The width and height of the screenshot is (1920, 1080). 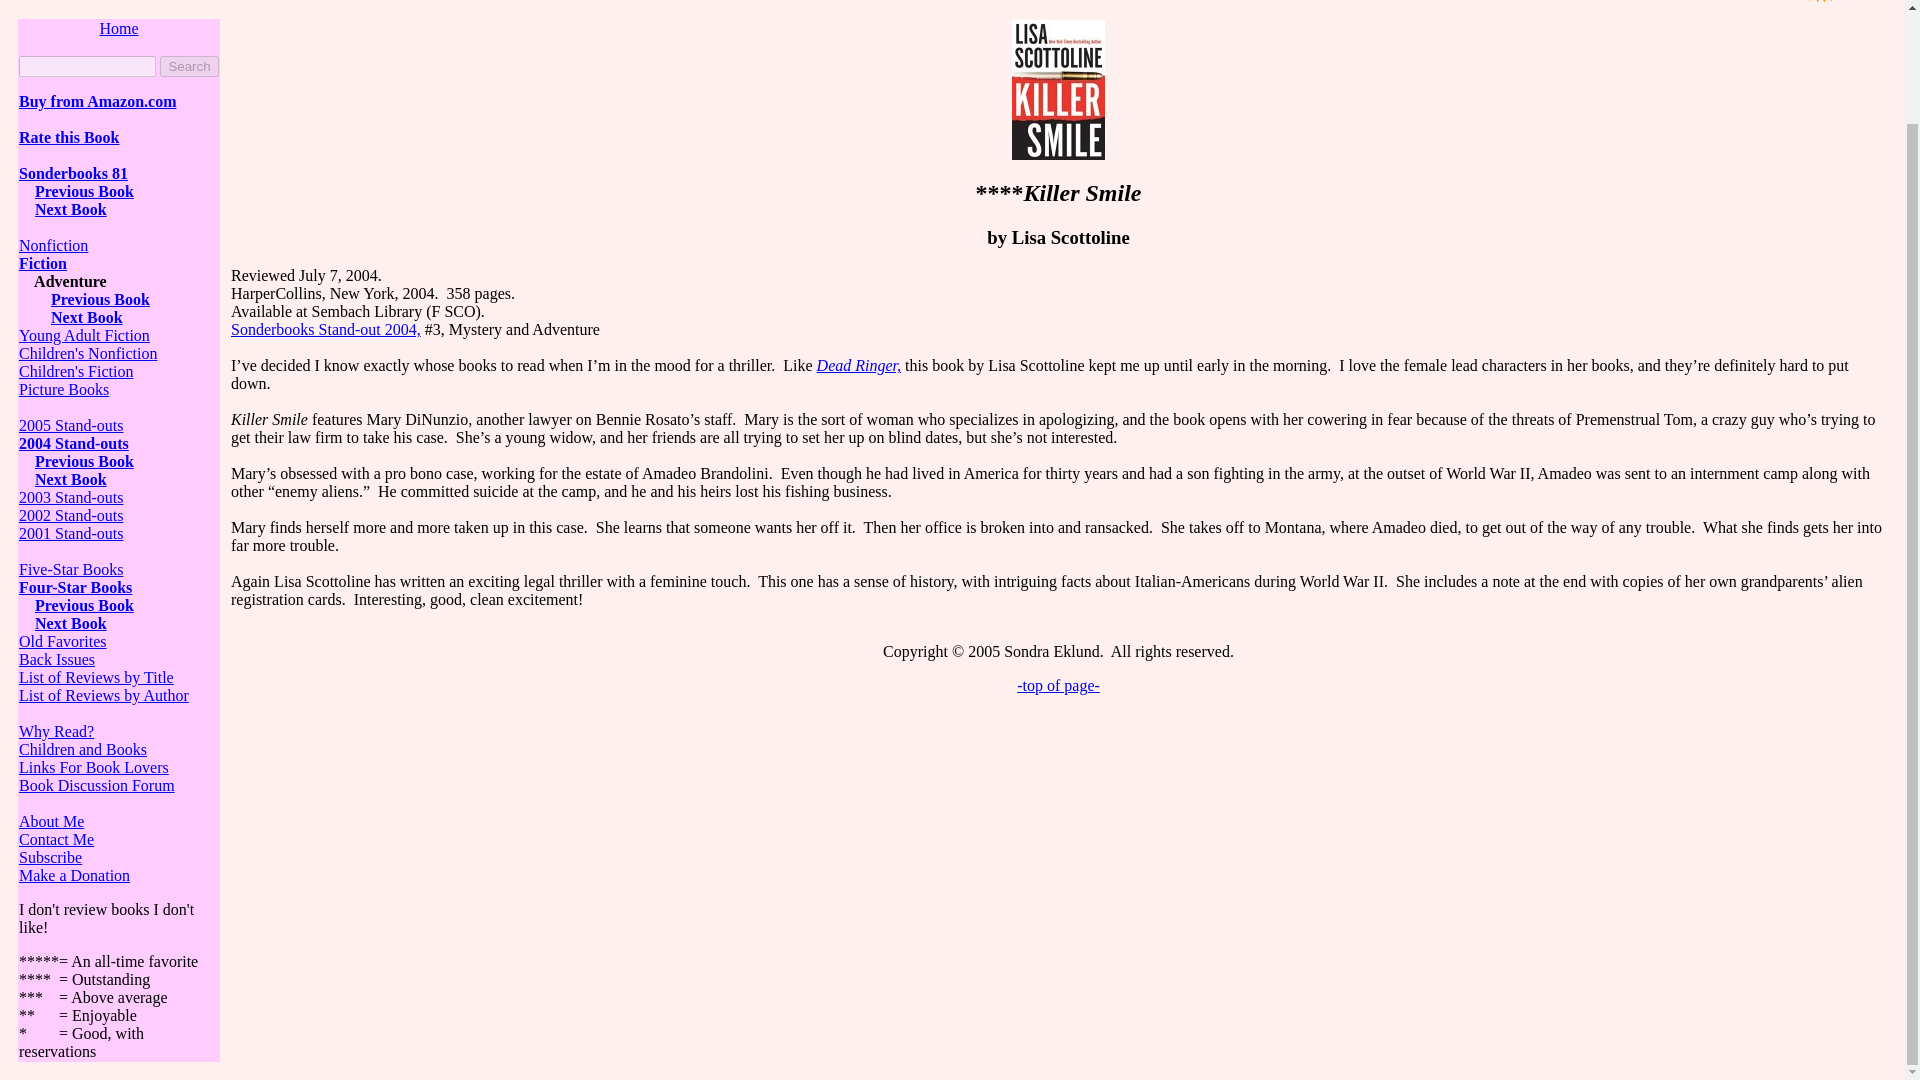 What do you see at coordinates (84, 190) in the screenshot?
I see `Previous Book` at bounding box center [84, 190].